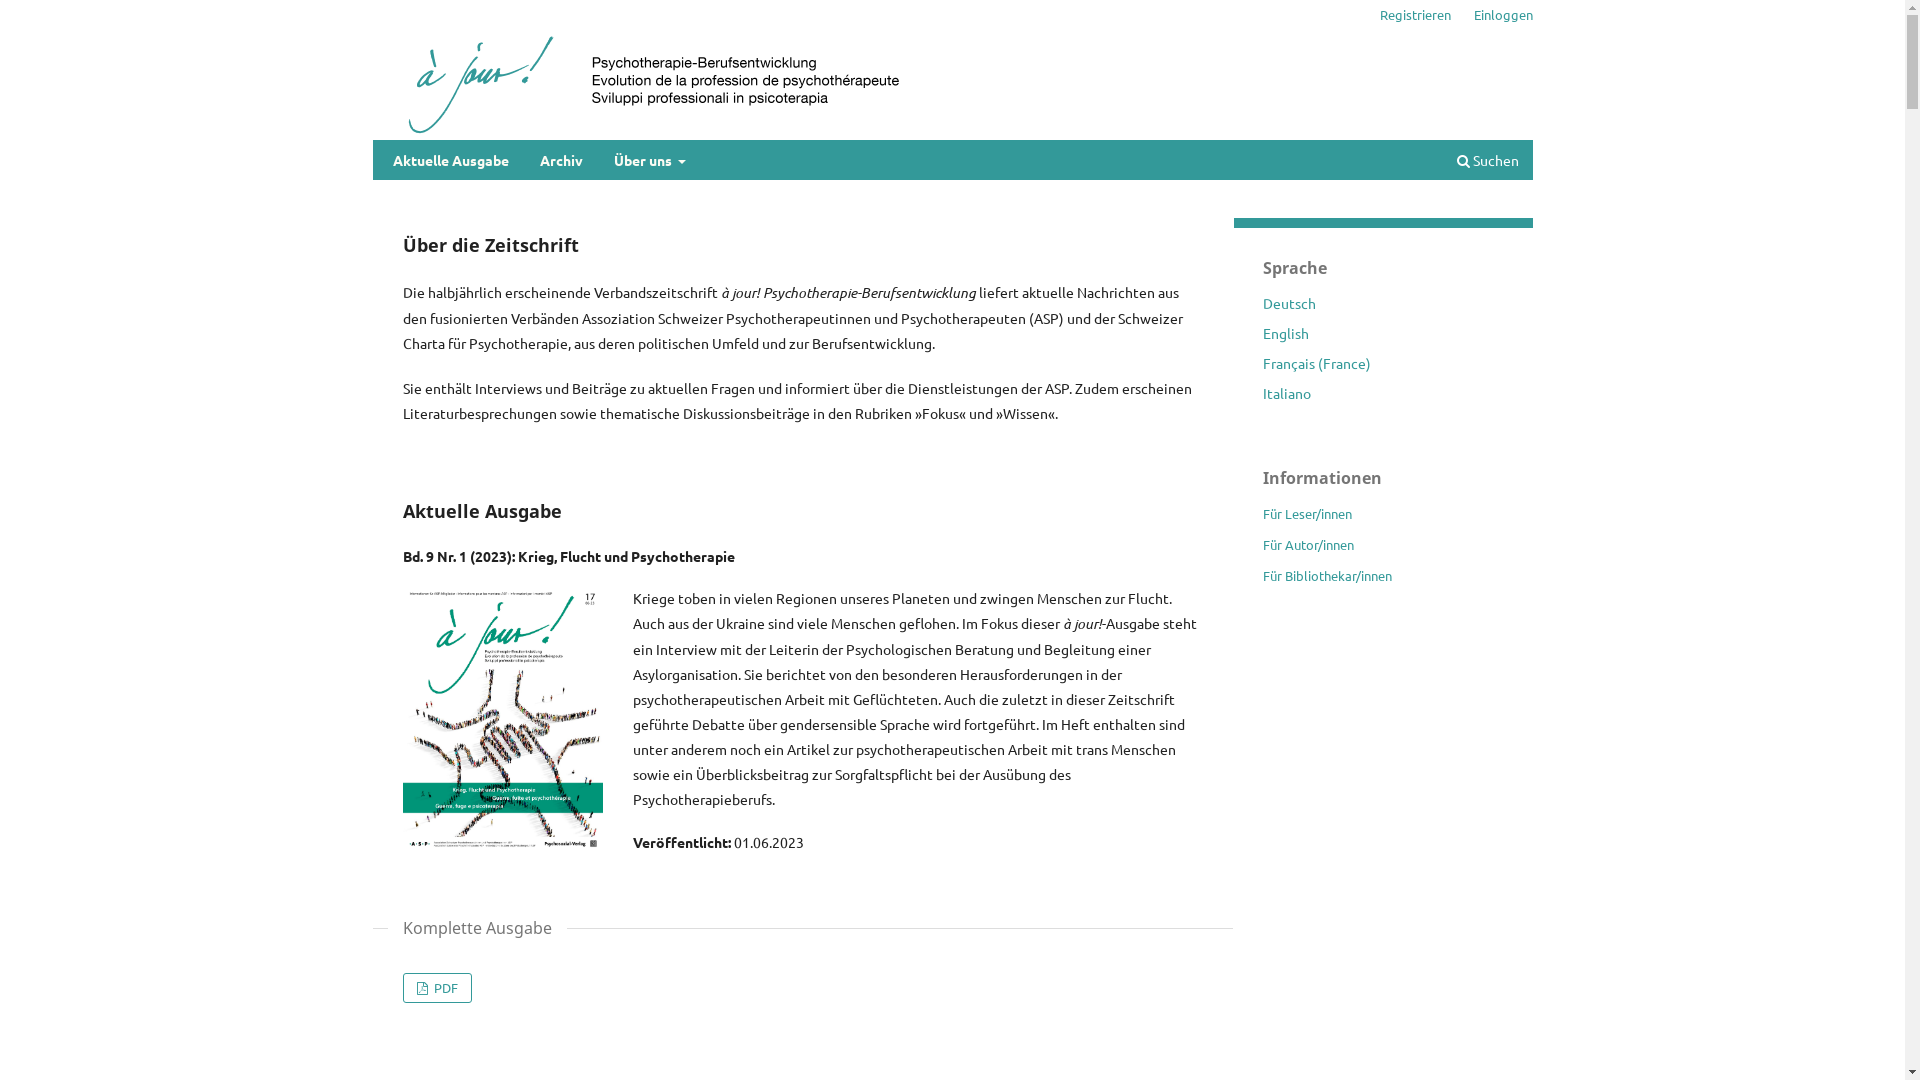 The image size is (1920, 1080). I want to click on PDF, so click(436, 988).